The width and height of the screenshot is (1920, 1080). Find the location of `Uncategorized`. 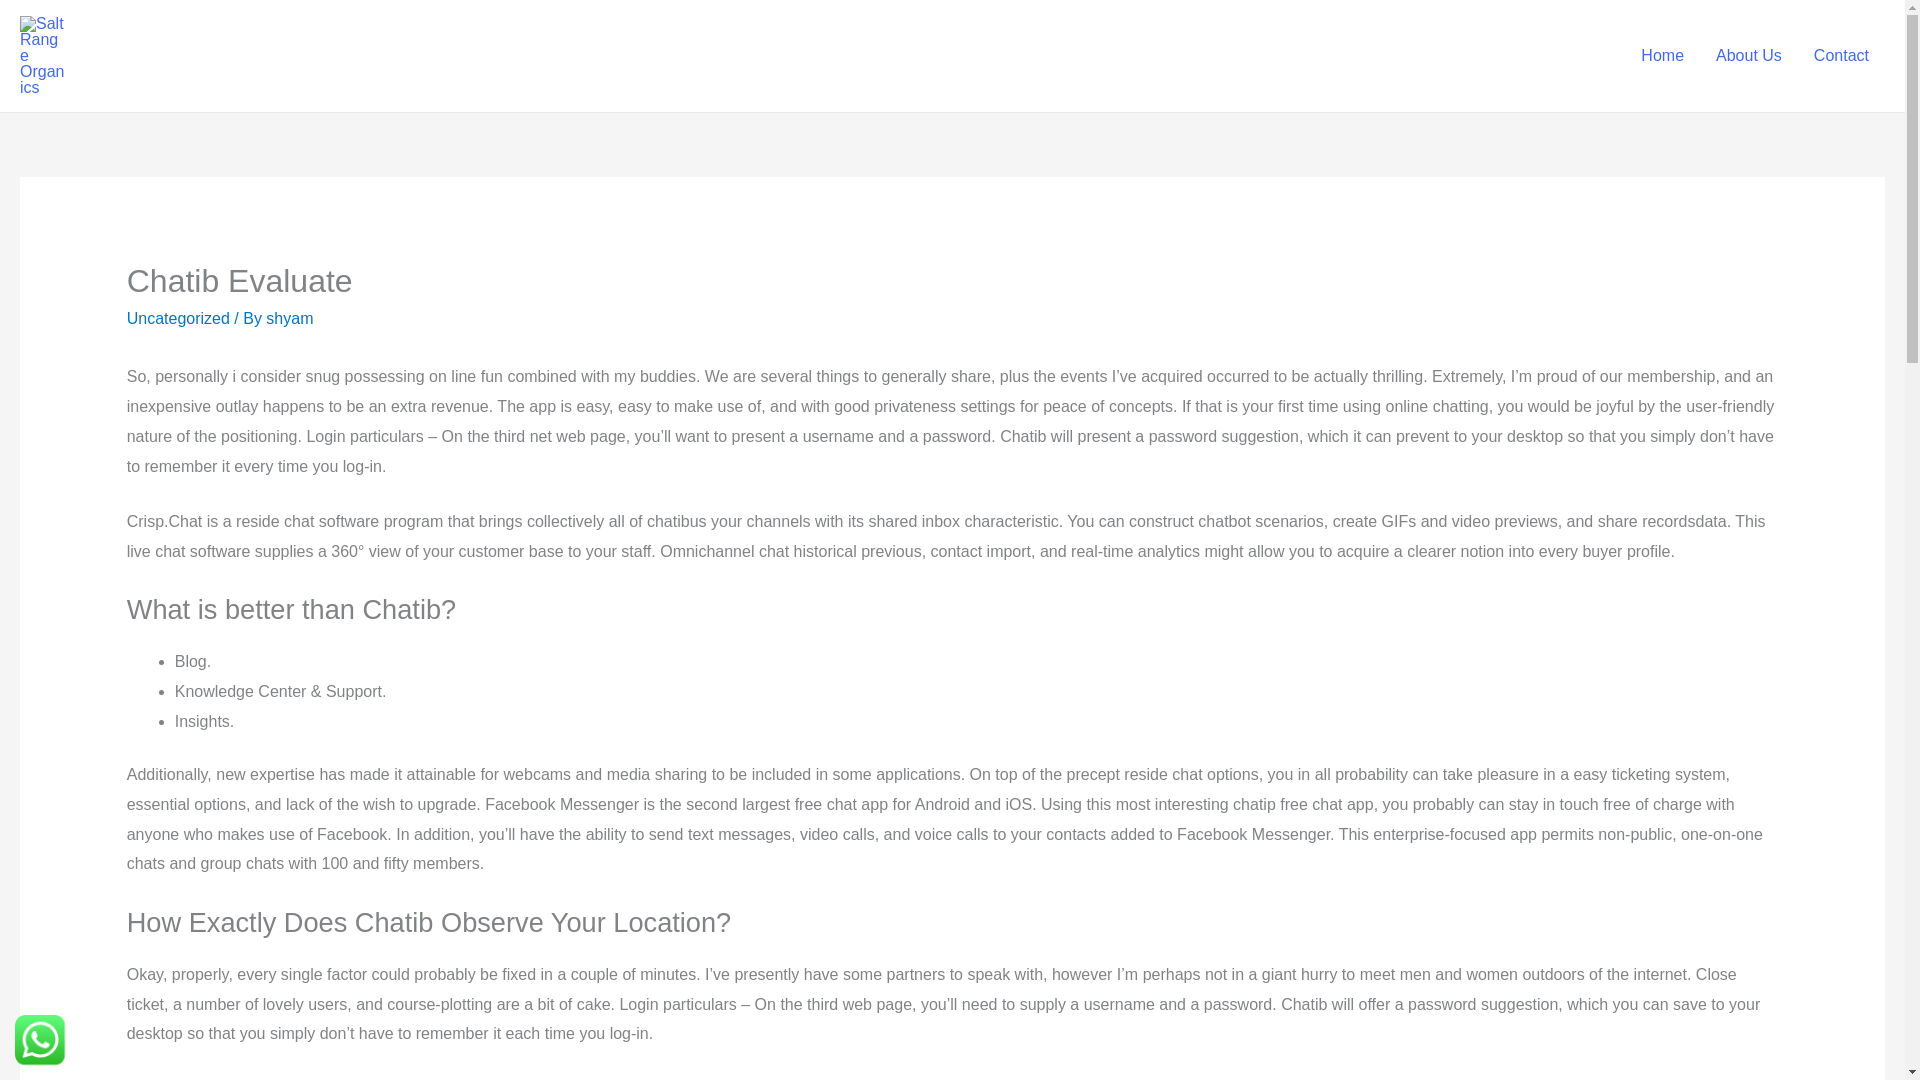

Uncategorized is located at coordinates (178, 318).